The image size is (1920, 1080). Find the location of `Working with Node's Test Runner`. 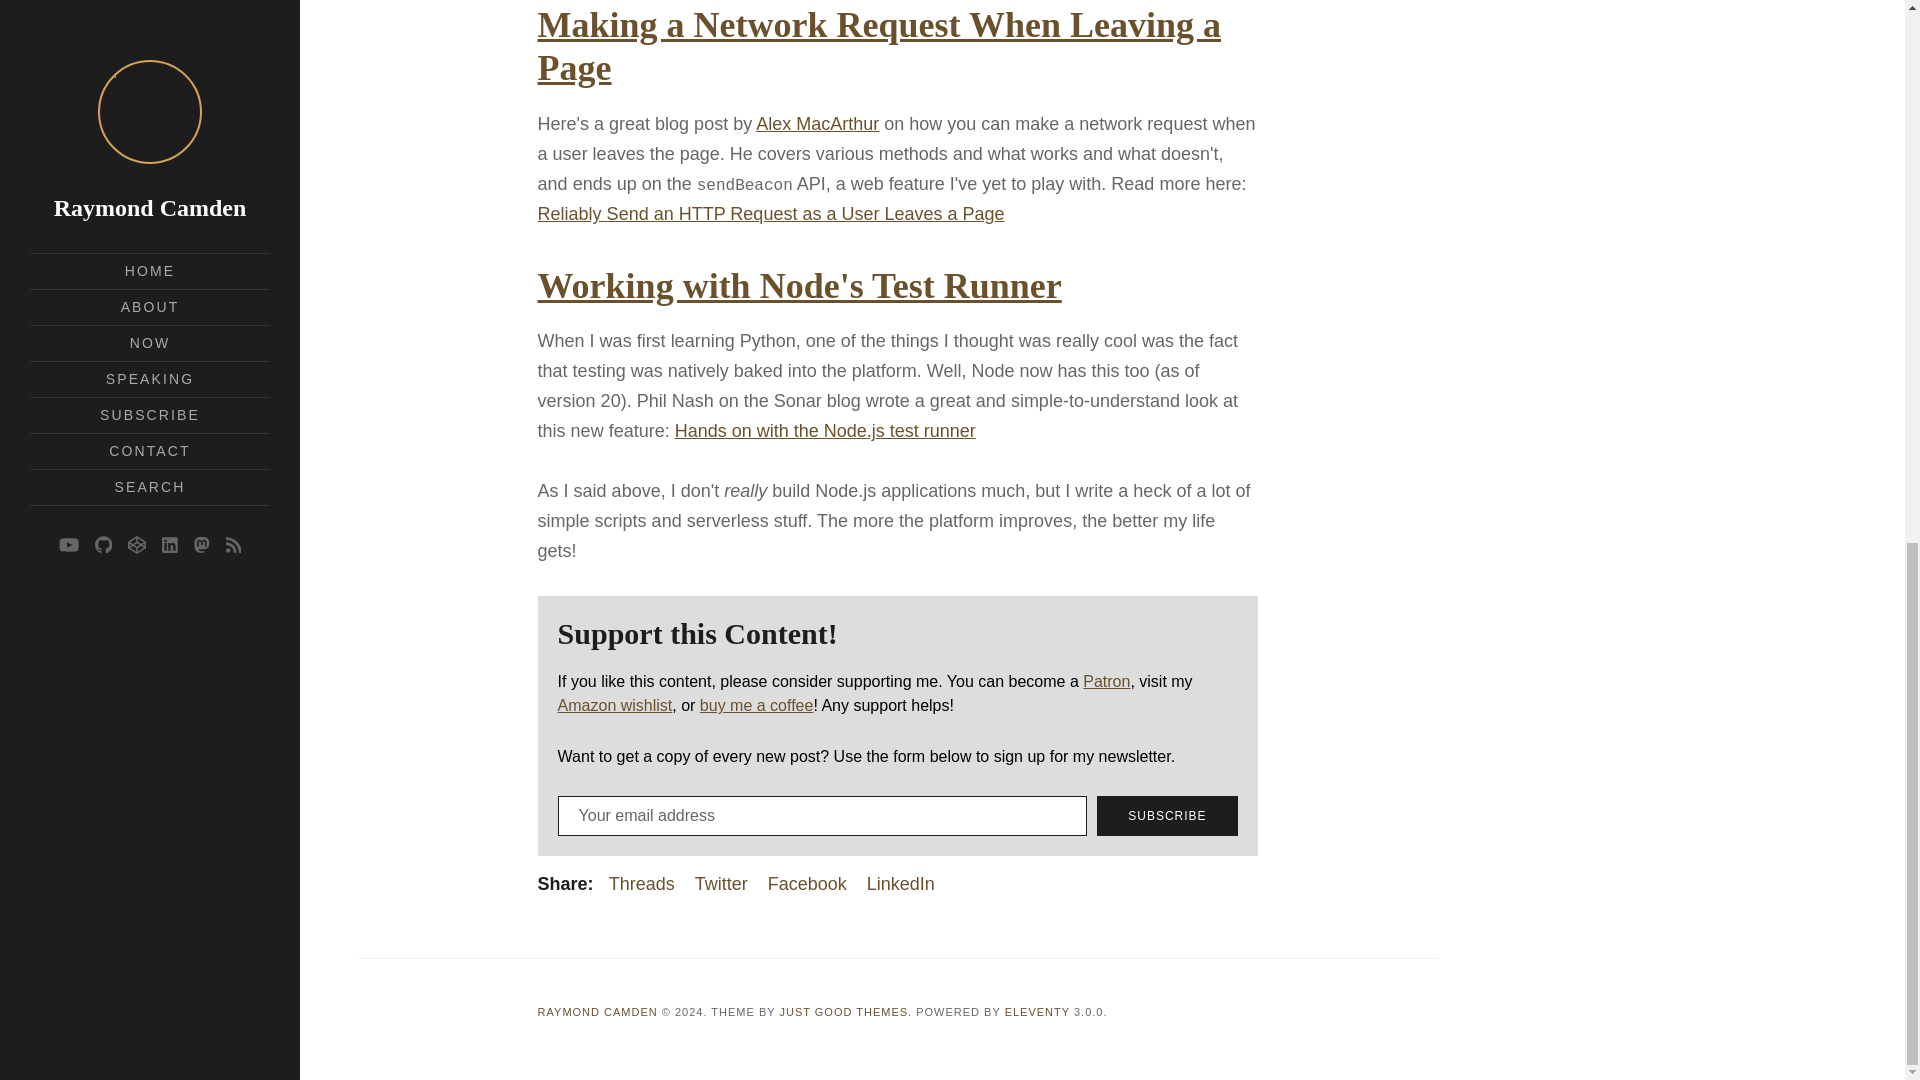

Working with Node's Test Runner is located at coordinates (799, 285).